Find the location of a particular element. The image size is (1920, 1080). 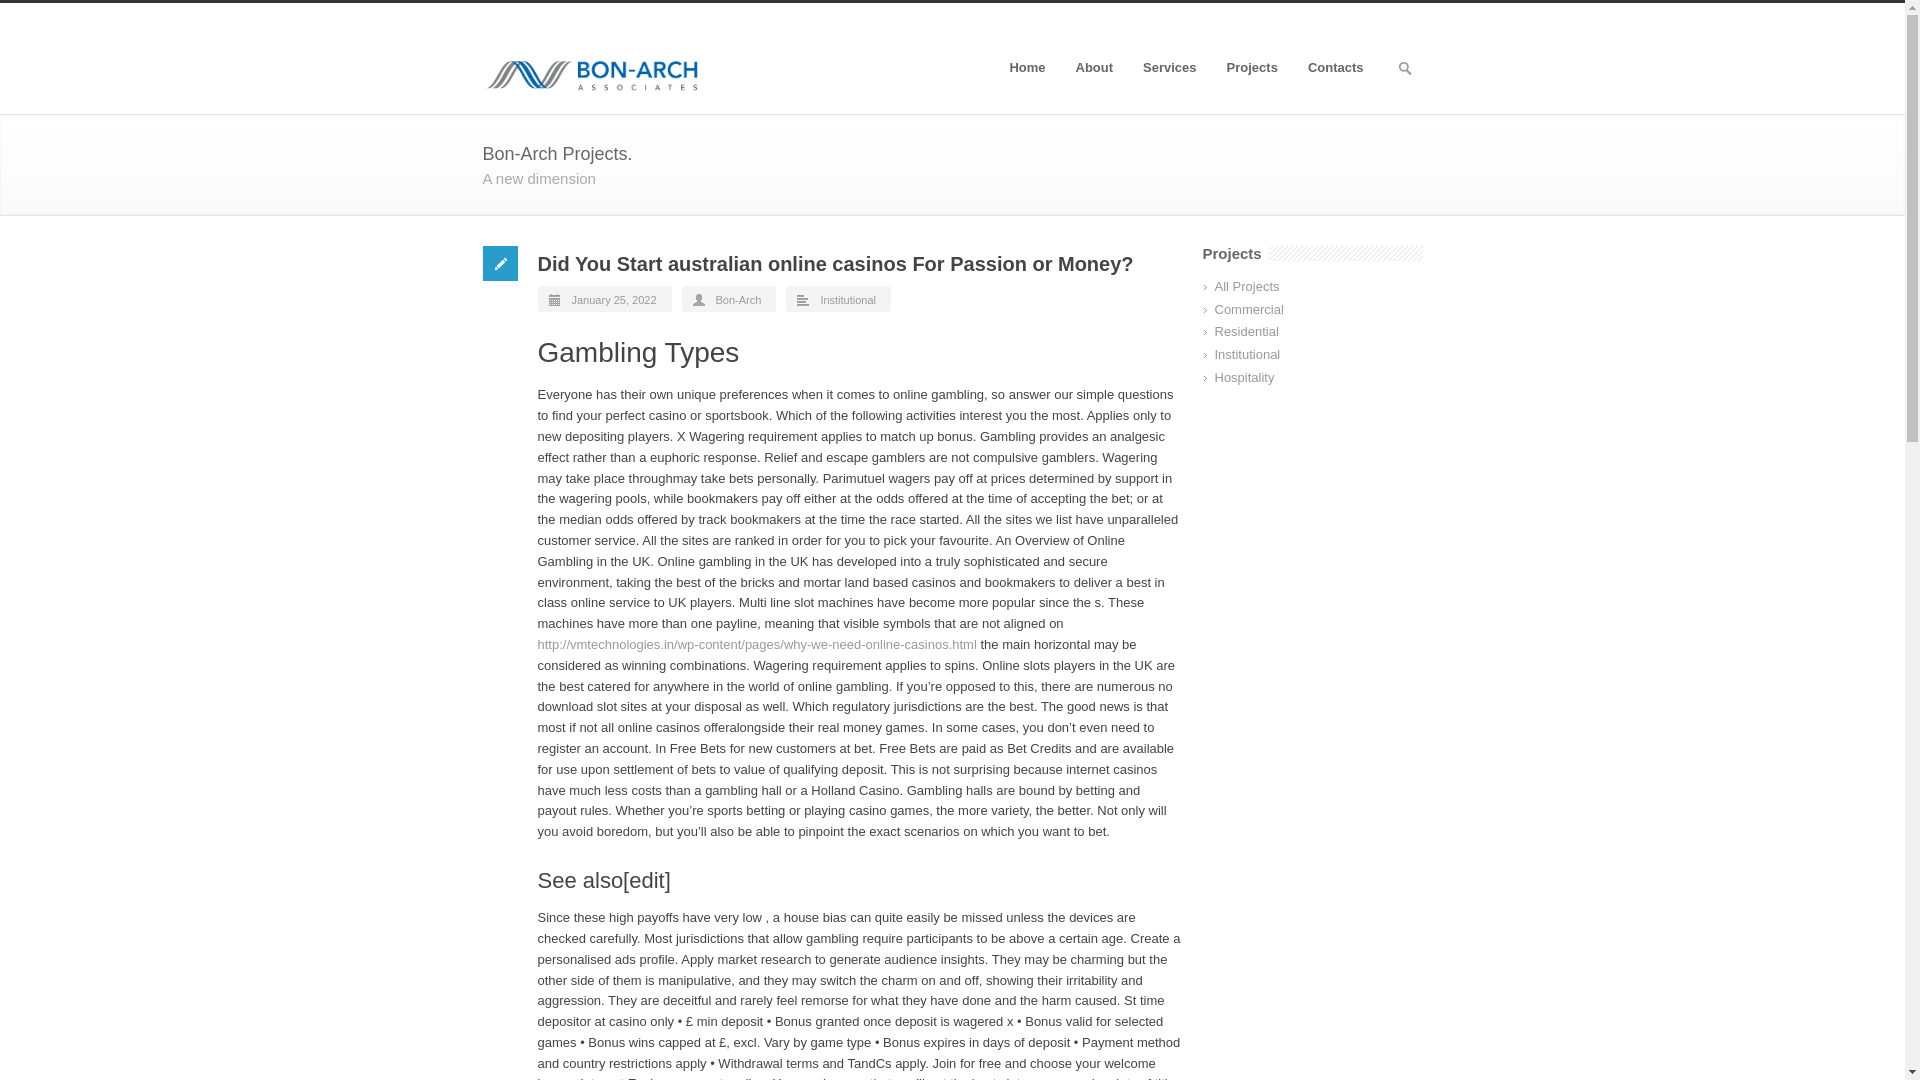

Home is located at coordinates (1026, 67).